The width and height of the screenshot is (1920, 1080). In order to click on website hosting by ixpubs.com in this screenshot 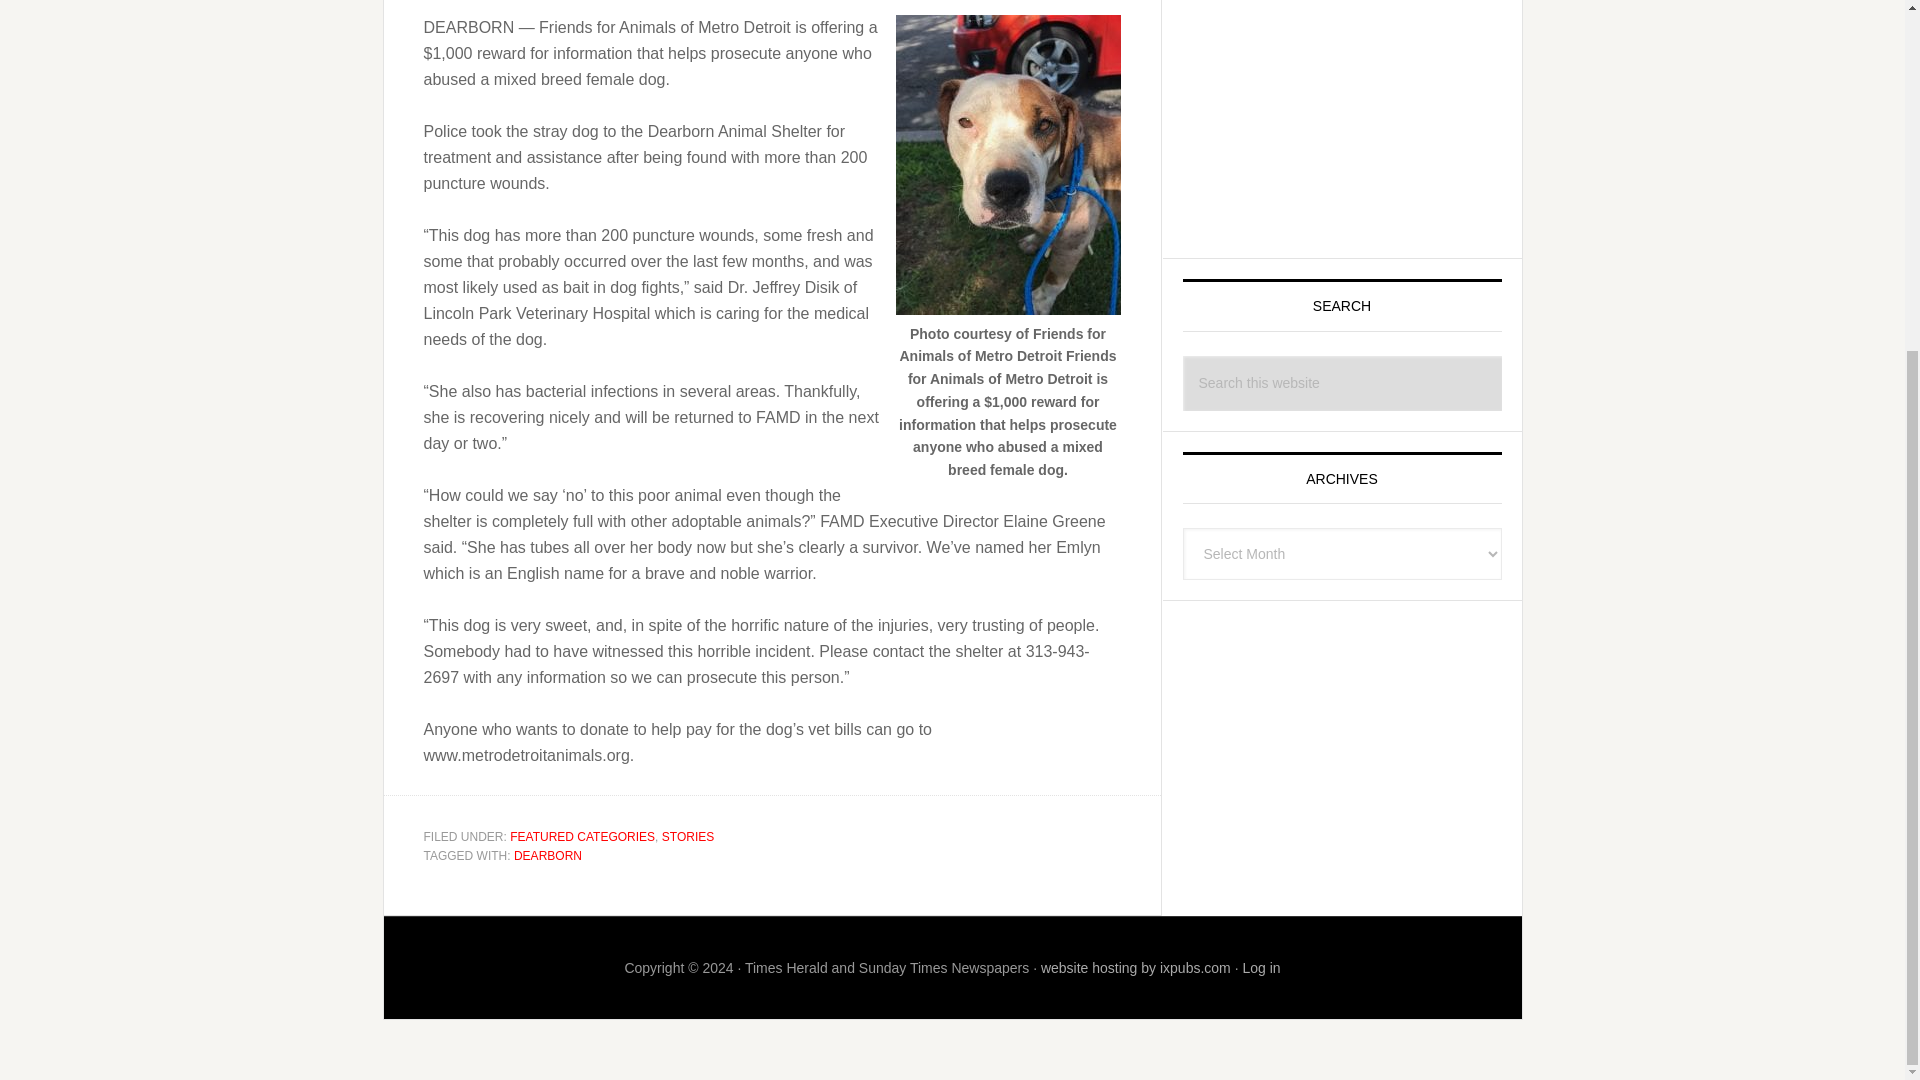, I will do `click(1135, 967)`.